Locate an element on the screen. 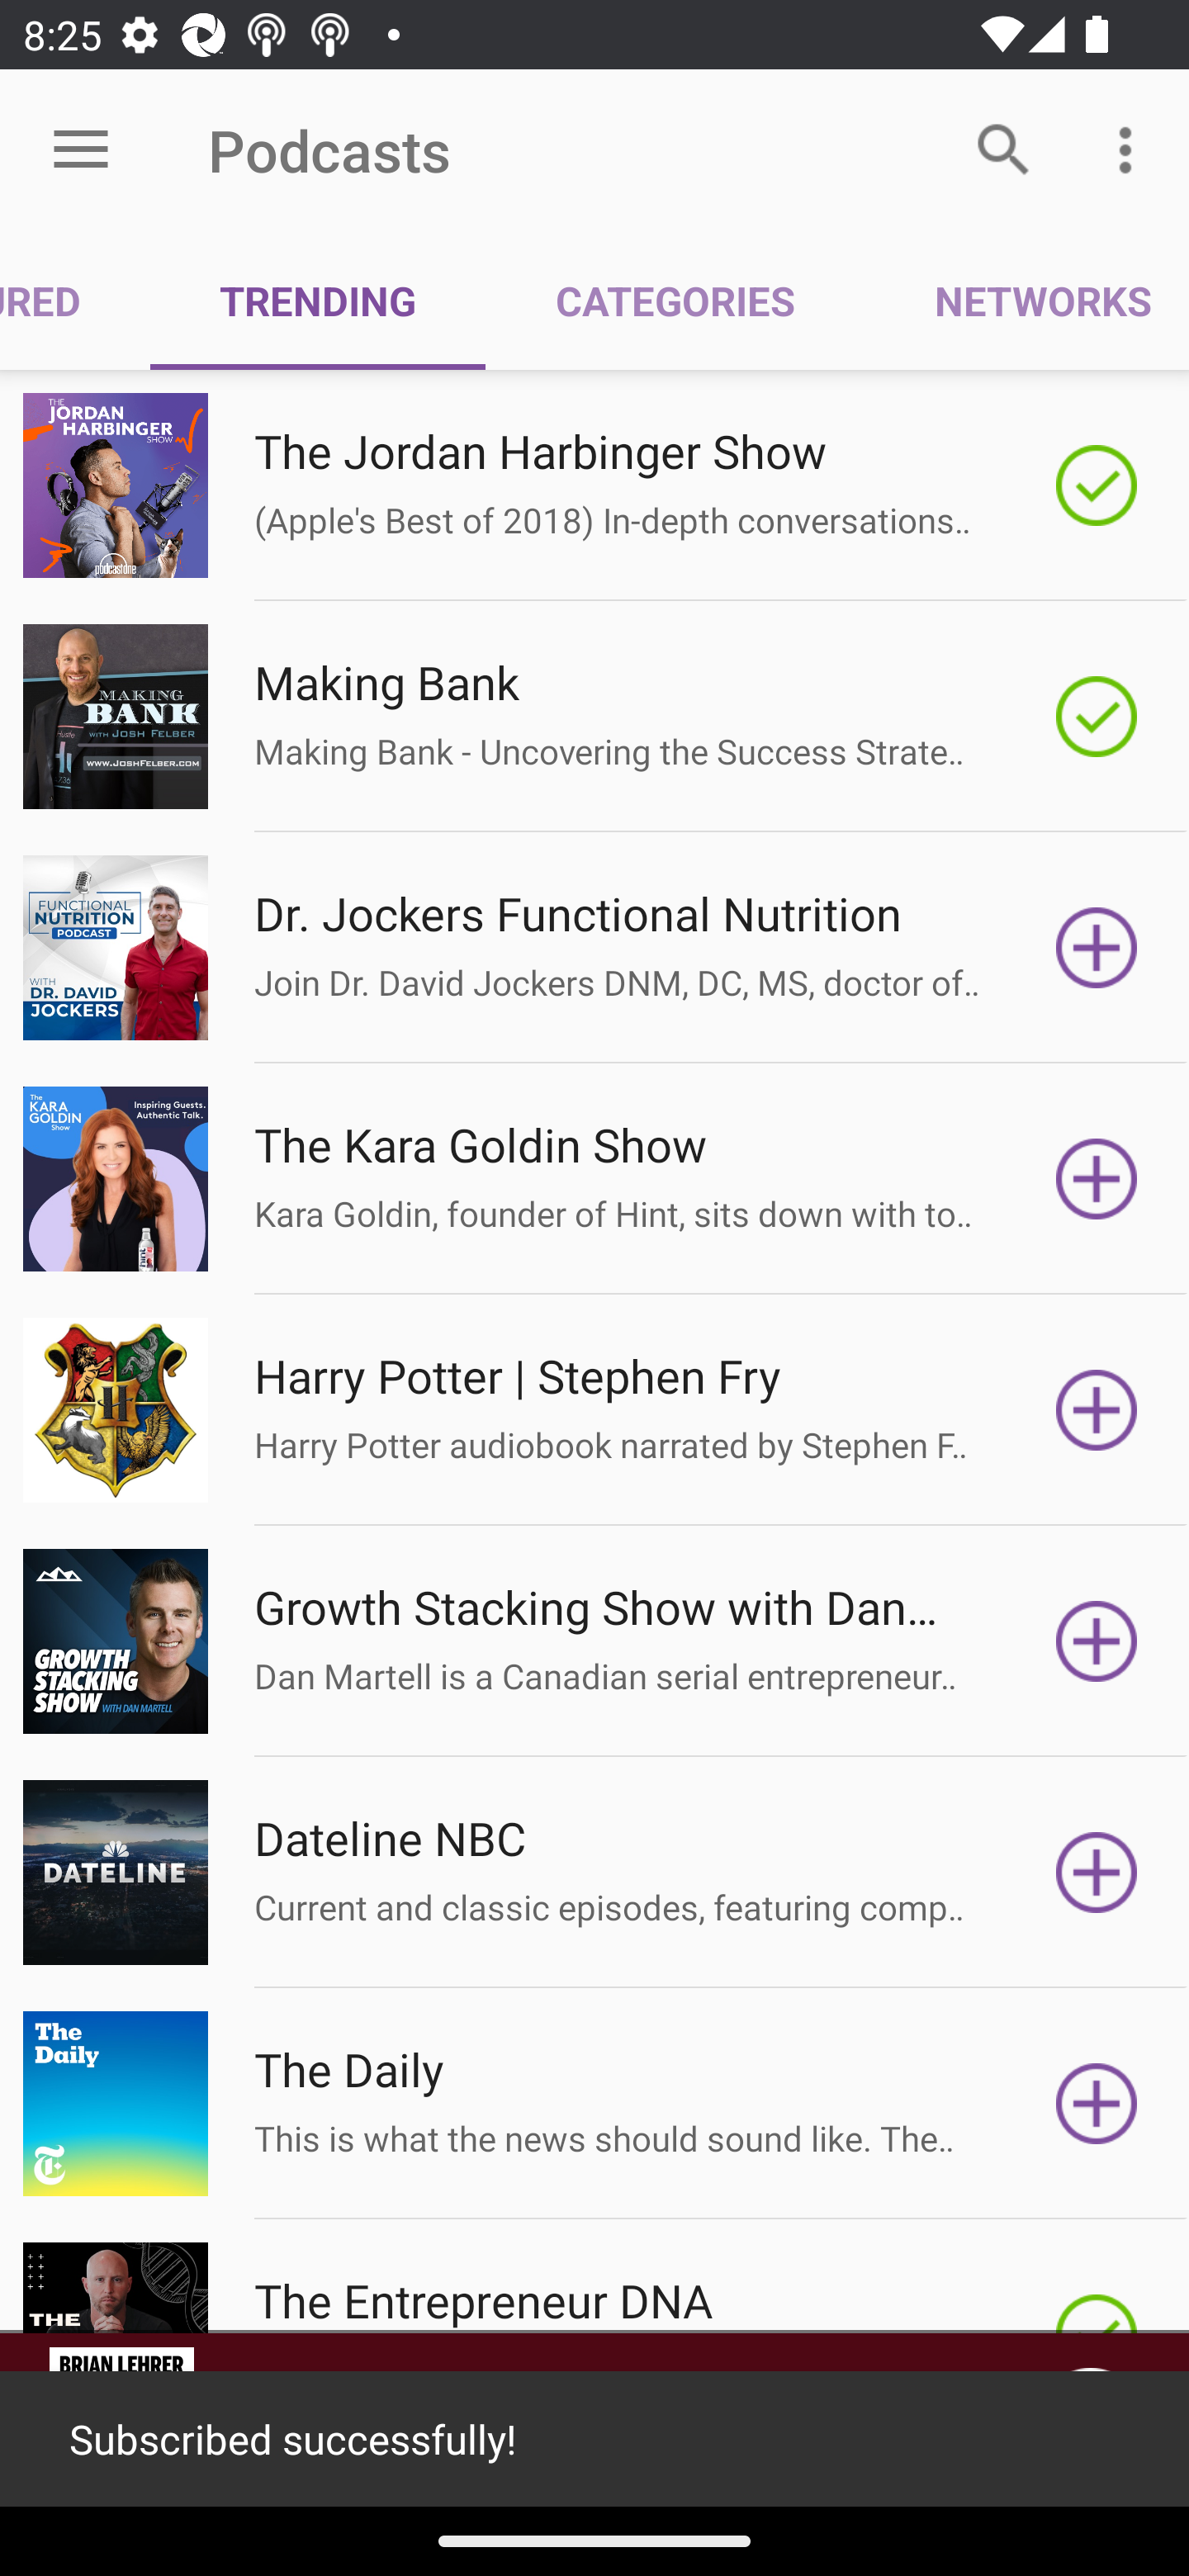 Image resolution: width=1189 pixels, height=2576 pixels. More options is located at coordinates (1131, 149).